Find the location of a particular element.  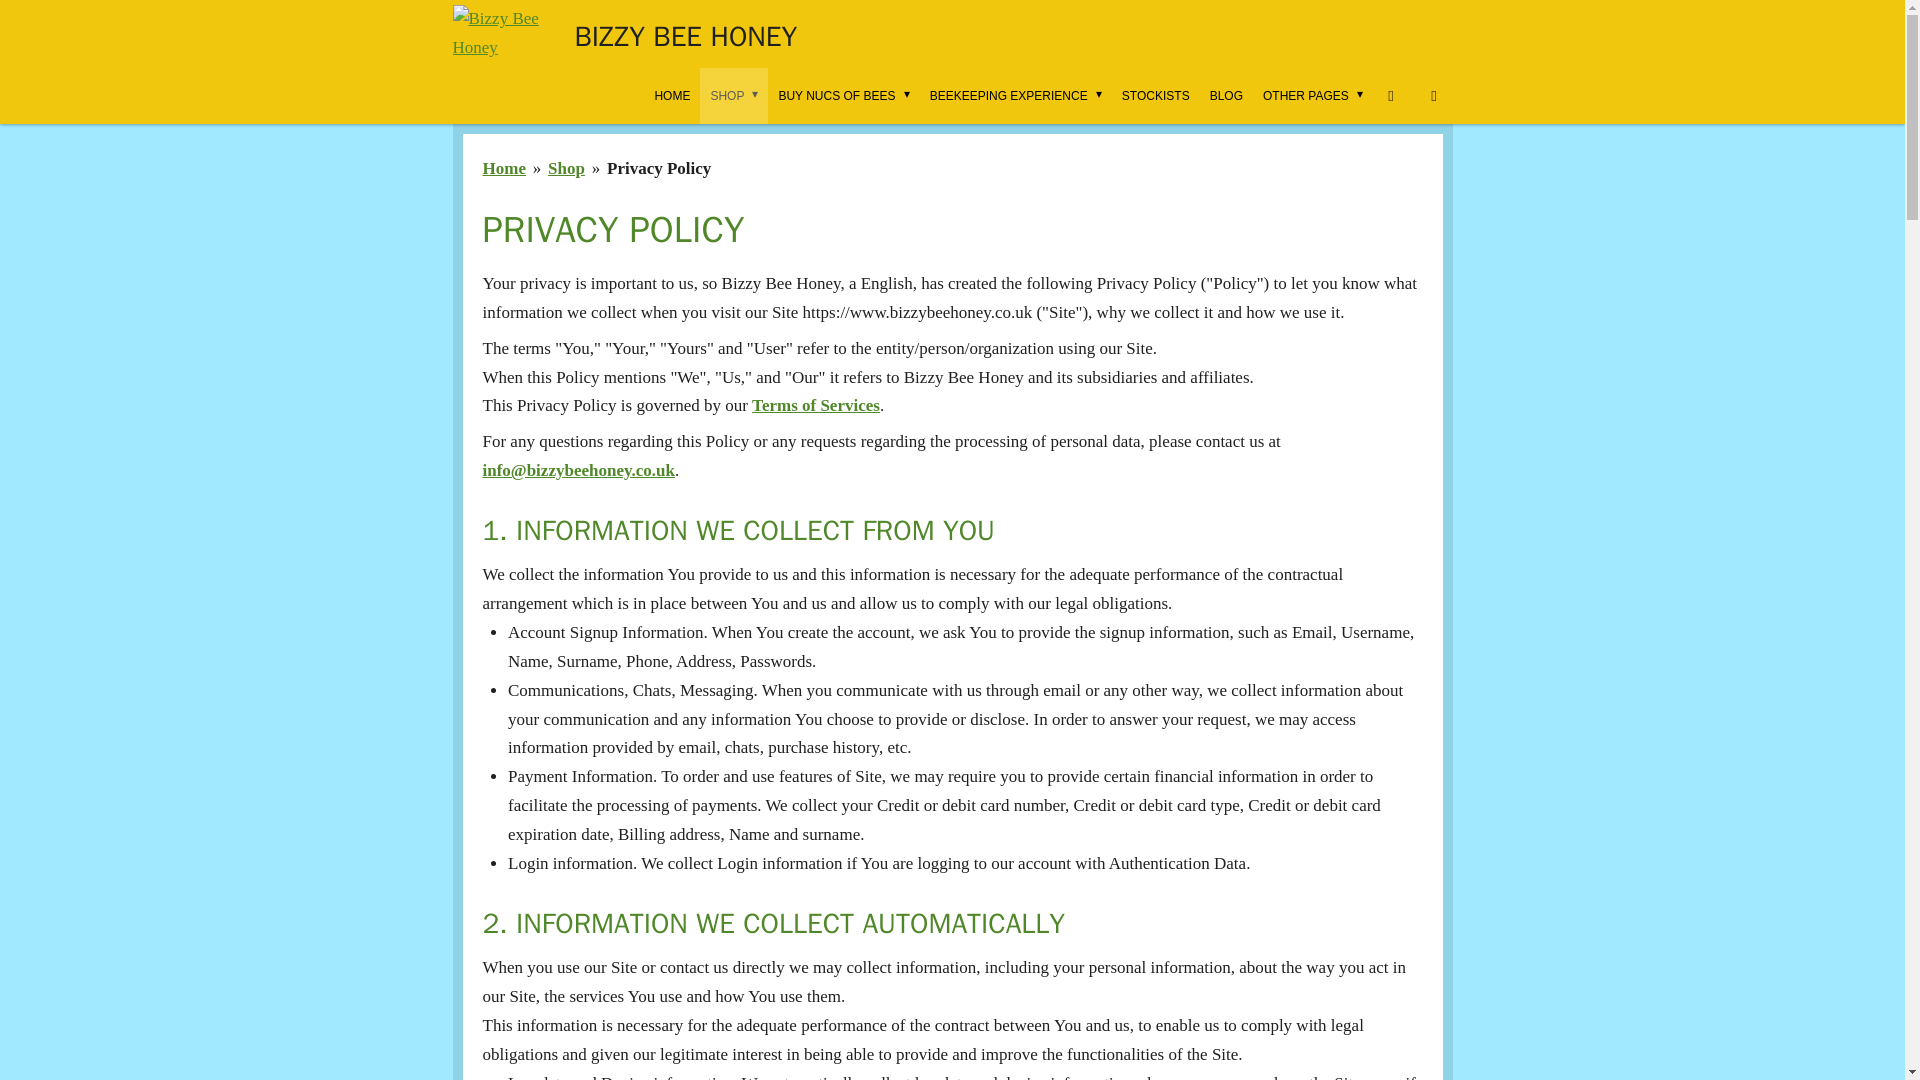

HOME is located at coordinates (672, 96).